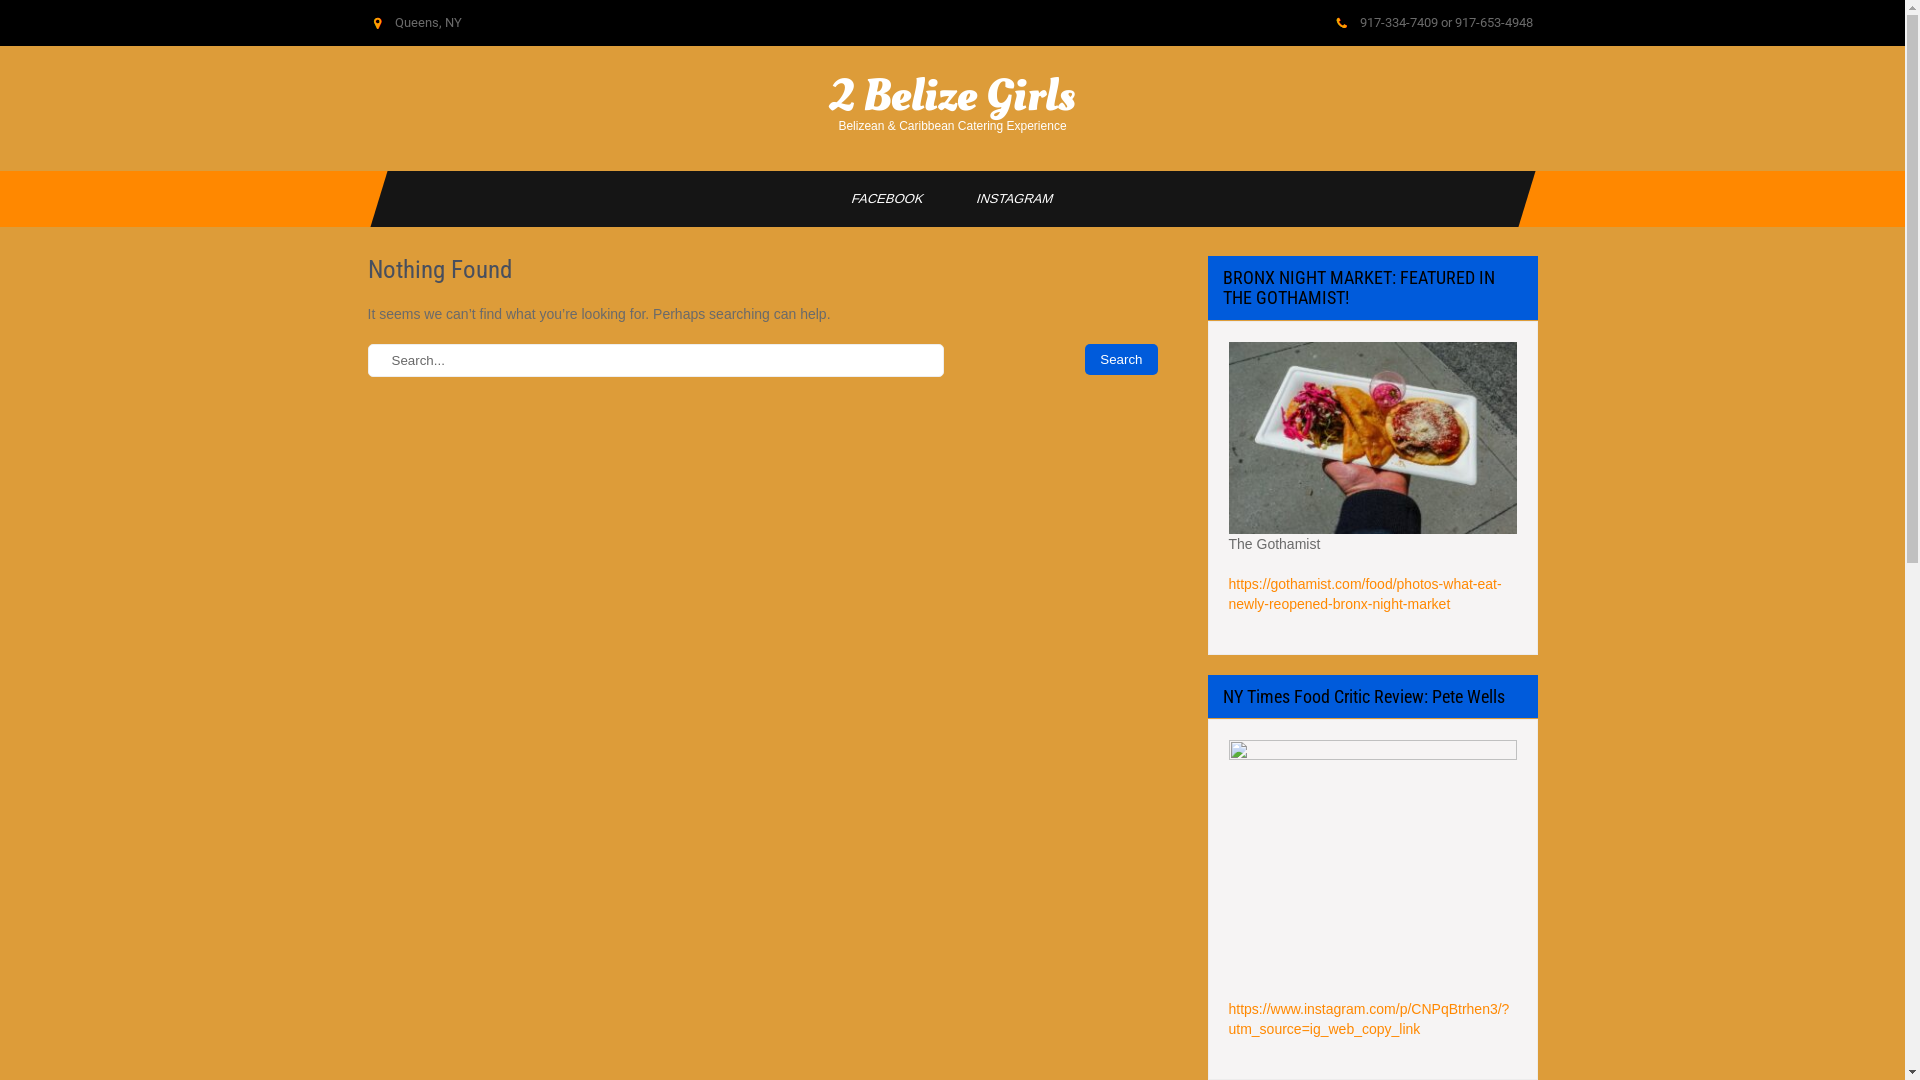  I want to click on Search, so click(1121, 360).